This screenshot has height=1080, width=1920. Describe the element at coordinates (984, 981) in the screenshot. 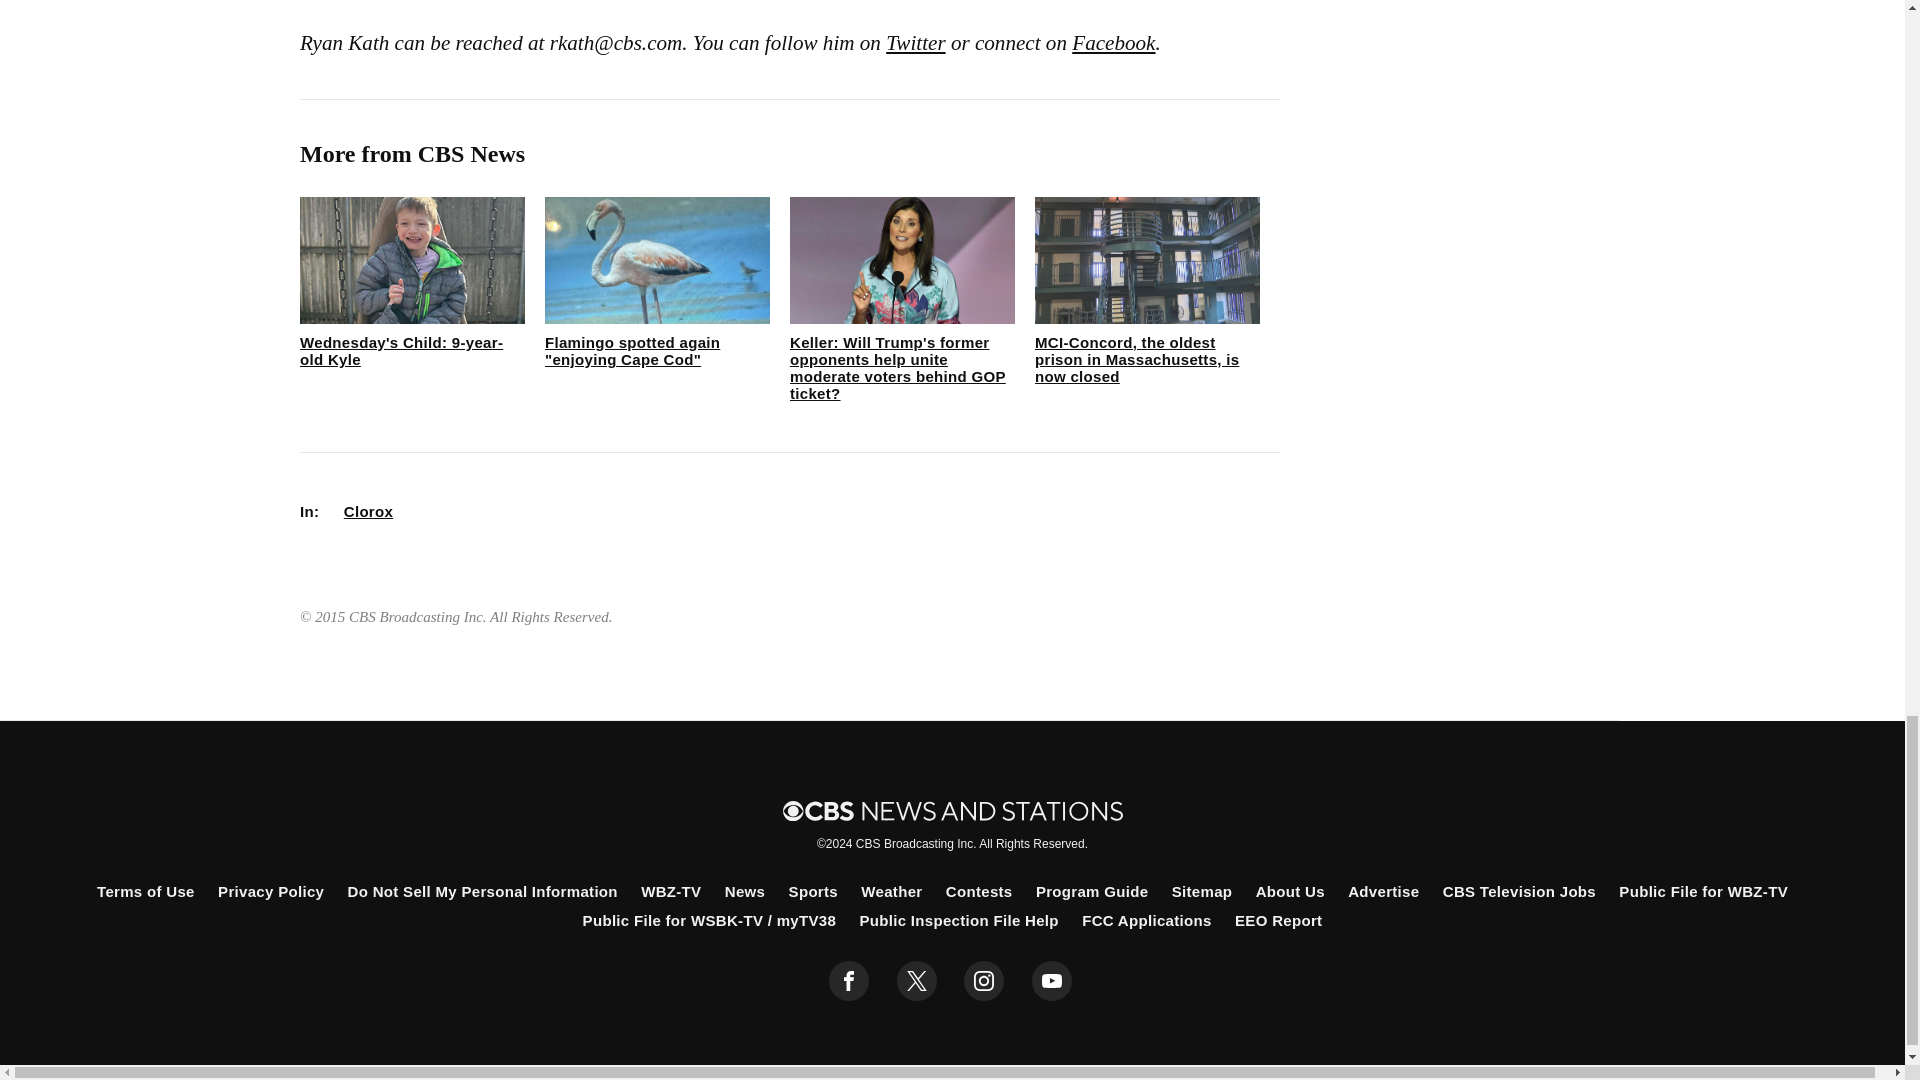

I see `instagram` at that location.